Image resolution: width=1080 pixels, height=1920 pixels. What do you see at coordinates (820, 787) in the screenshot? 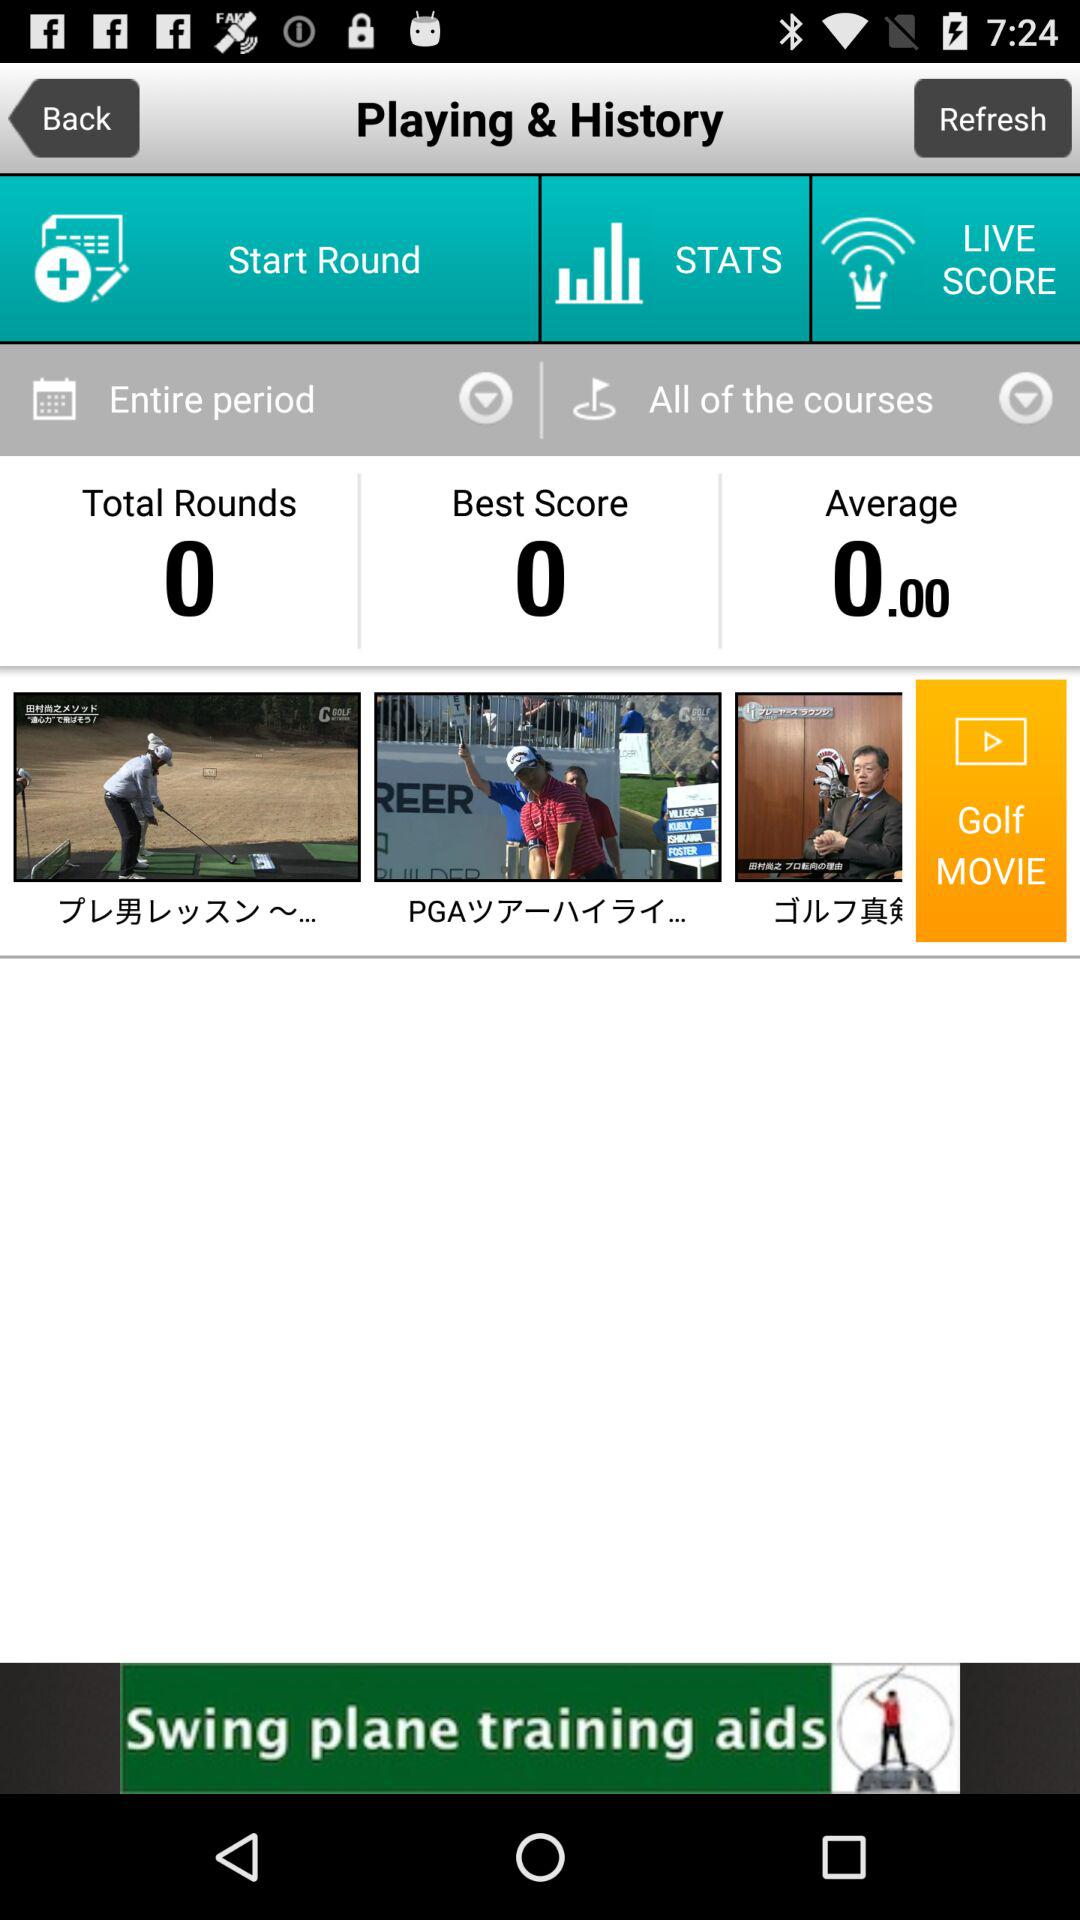
I see `click on the photo` at bounding box center [820, 787].